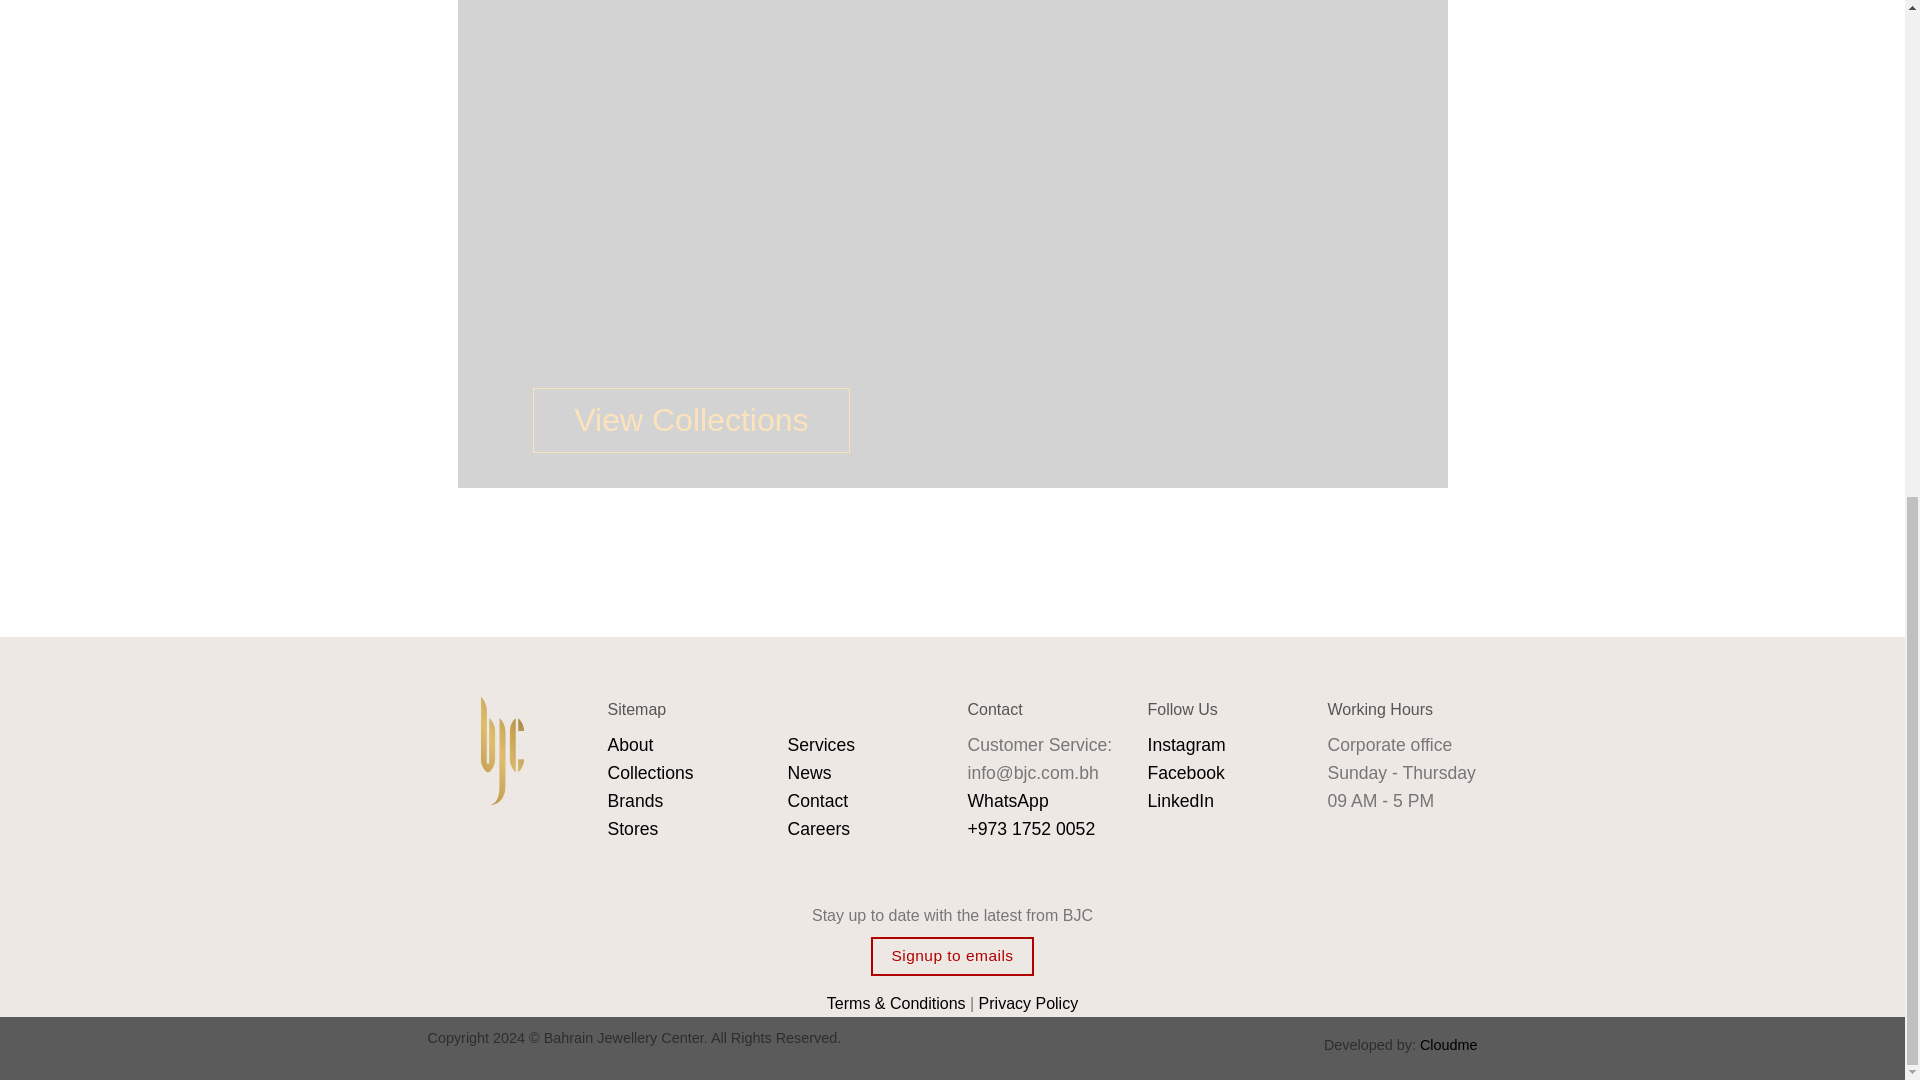 The height and width of the screenshot is (1080, 1920). Describe the element at coordinates (631, 744) in the screenshot. I see `About` at that location.